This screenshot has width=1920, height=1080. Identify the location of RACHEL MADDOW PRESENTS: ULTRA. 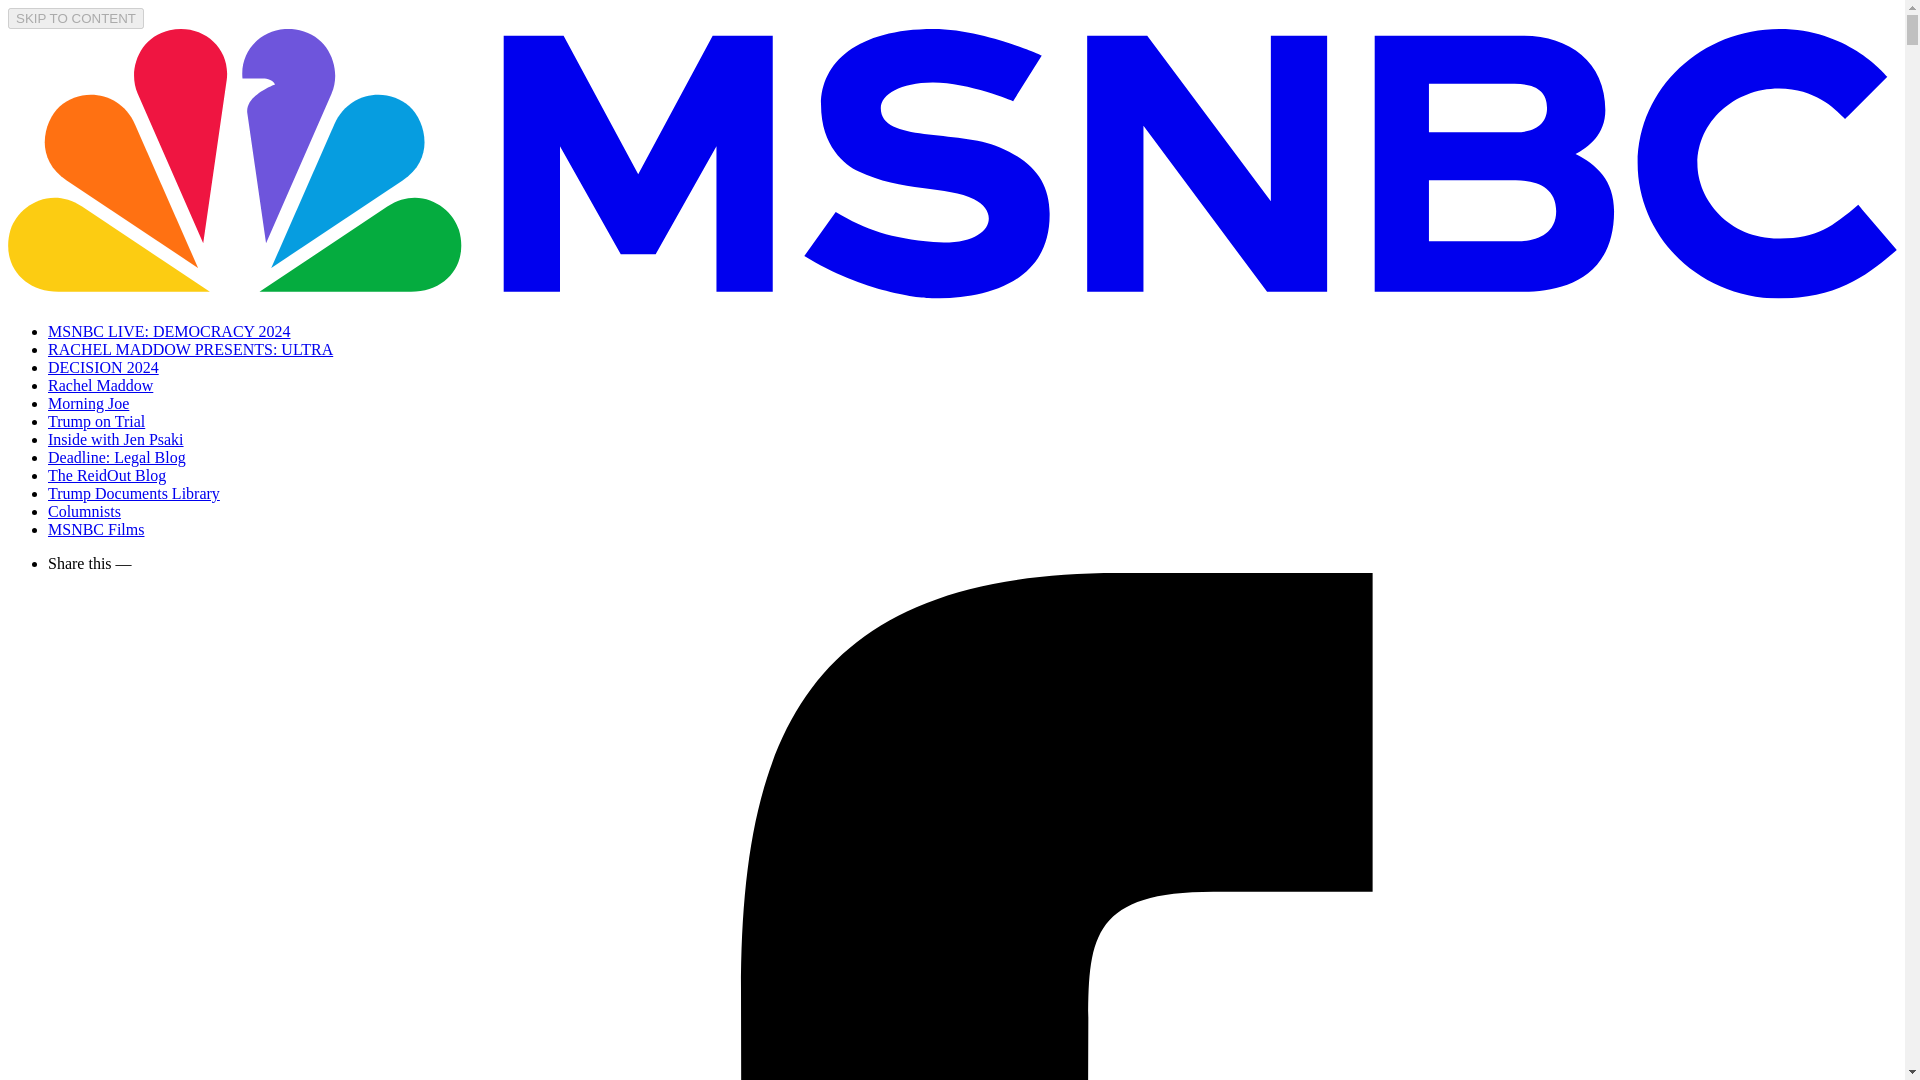
(190, 349).